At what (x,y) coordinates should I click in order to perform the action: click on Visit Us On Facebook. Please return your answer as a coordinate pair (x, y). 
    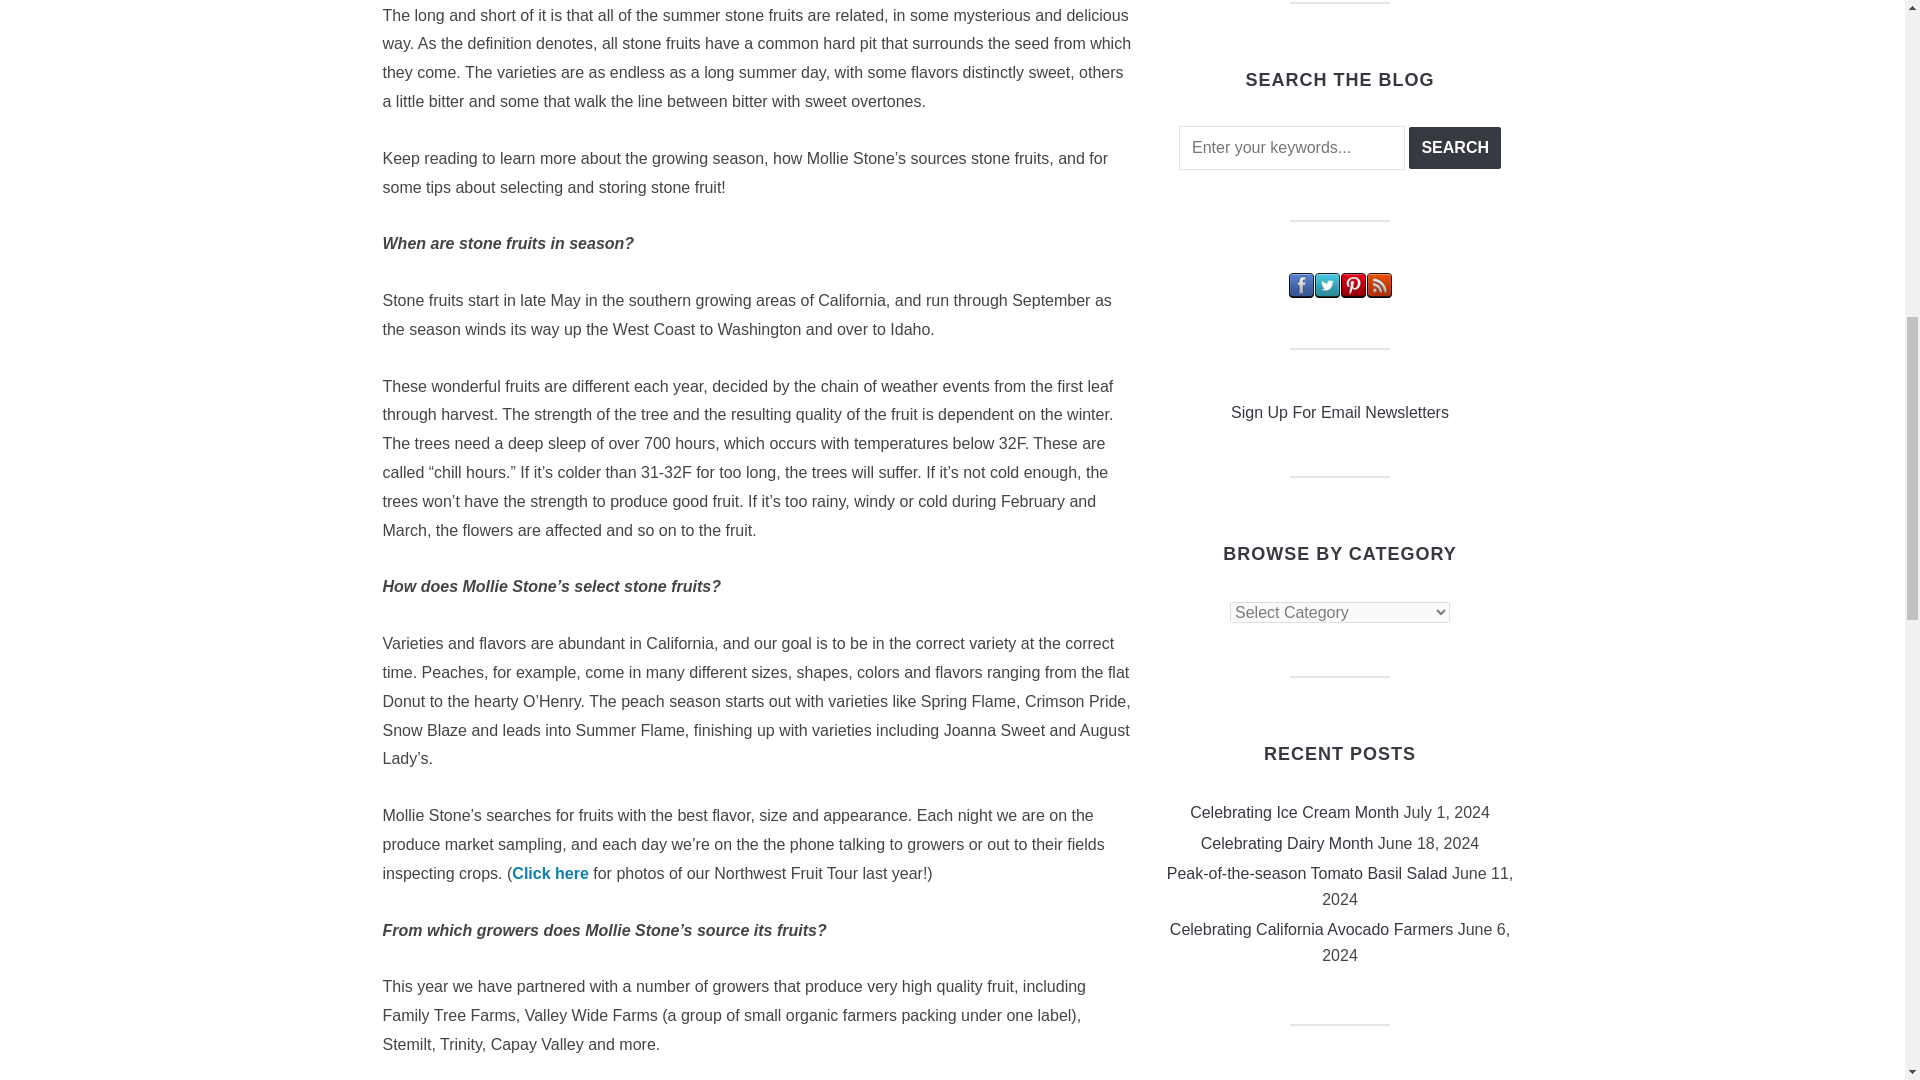
    Looking at the image, I should click on (1300, 284).